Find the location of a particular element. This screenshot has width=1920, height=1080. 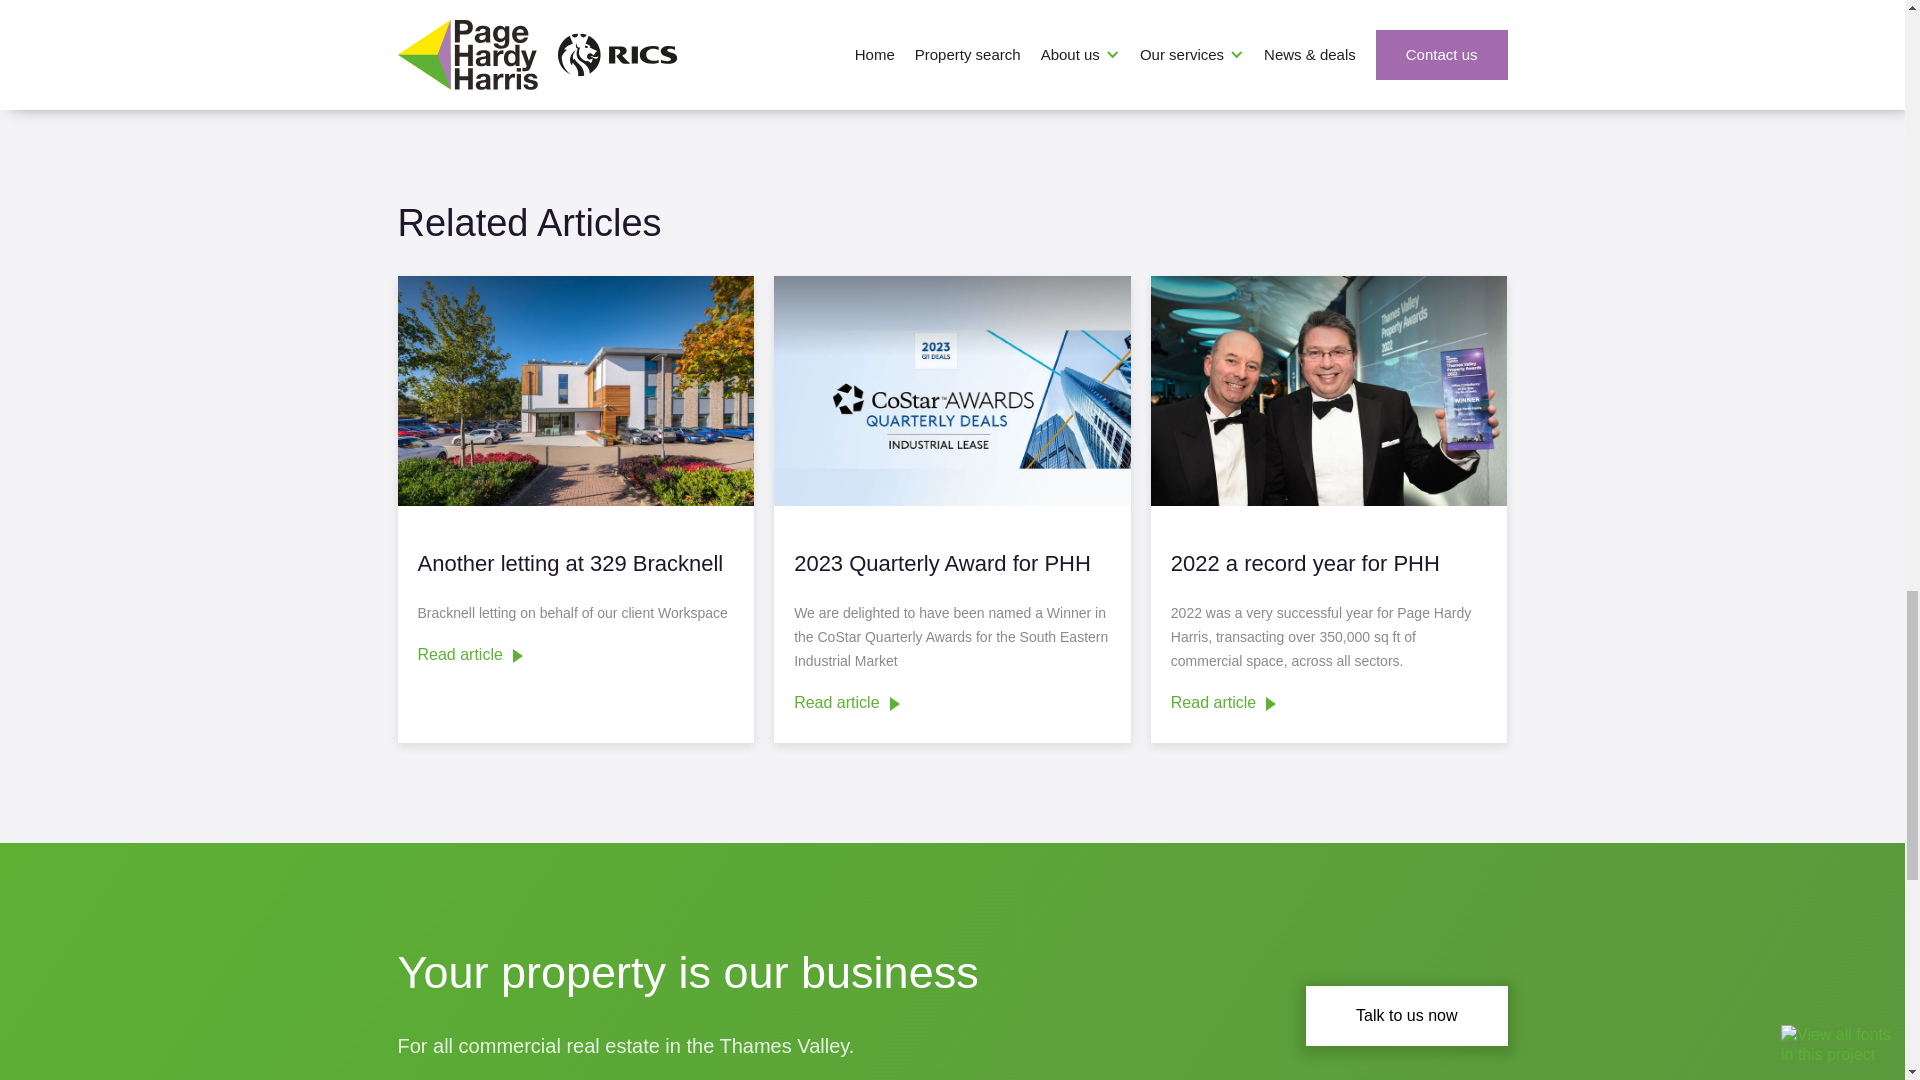

Read article is located at coordinates (1224, 708).